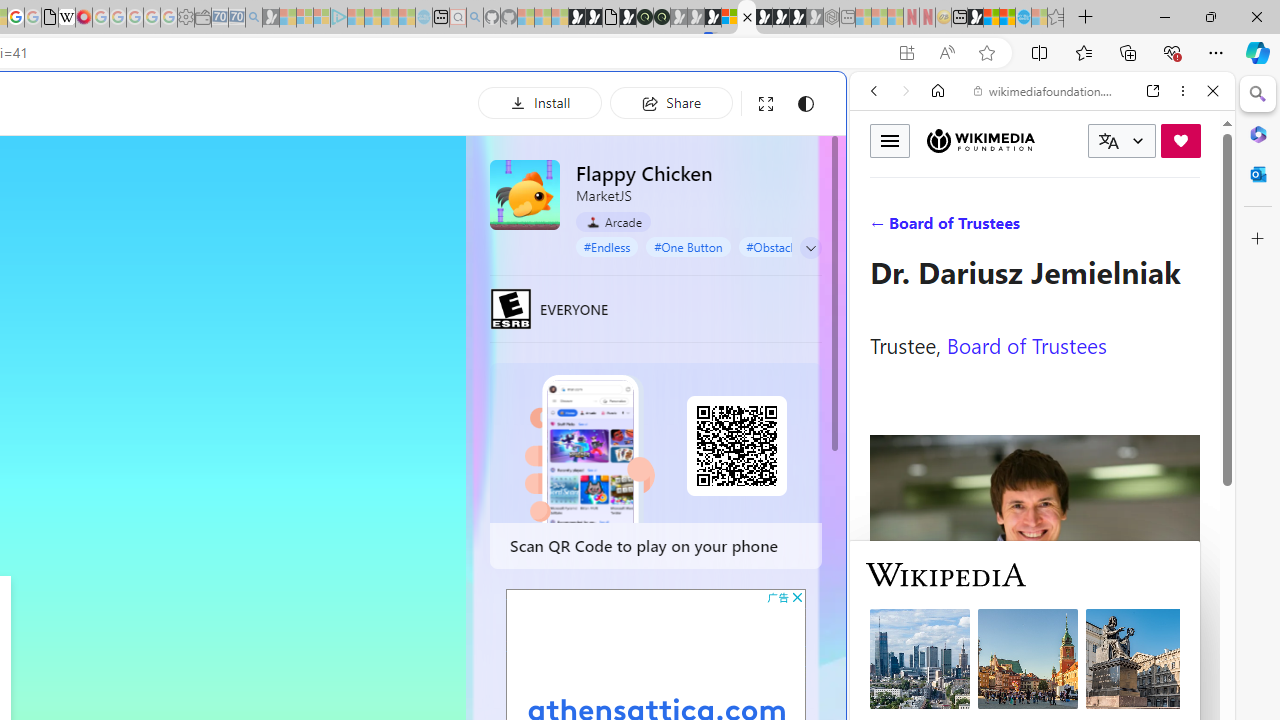 The width and height of the screenshot is (1280, 720). Describe the element at coordinates (236, 18) in the screenshot. I see `Cheap Car Rentals - Save70.com - Sleeping` at that location.